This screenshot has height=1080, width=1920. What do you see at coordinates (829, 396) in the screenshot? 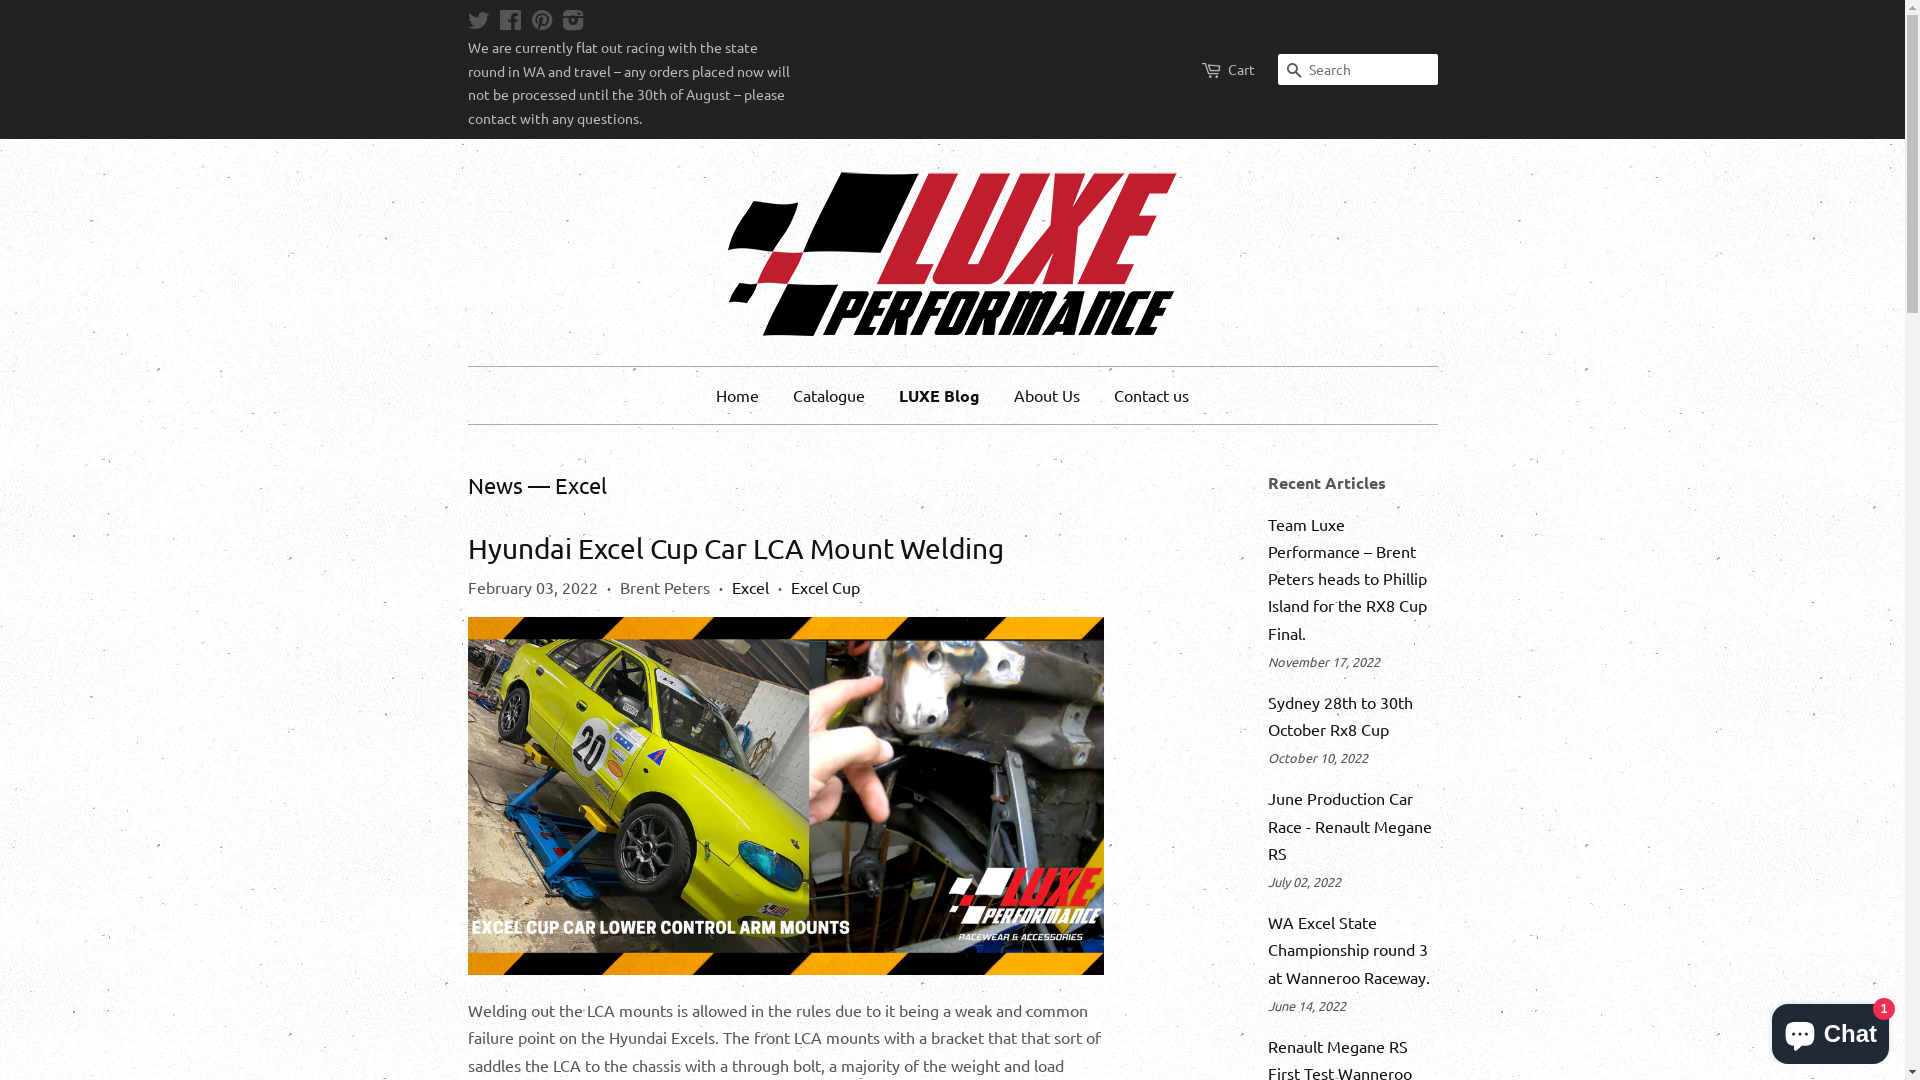
I see `Catalogue` at bounding box center [829, 396].